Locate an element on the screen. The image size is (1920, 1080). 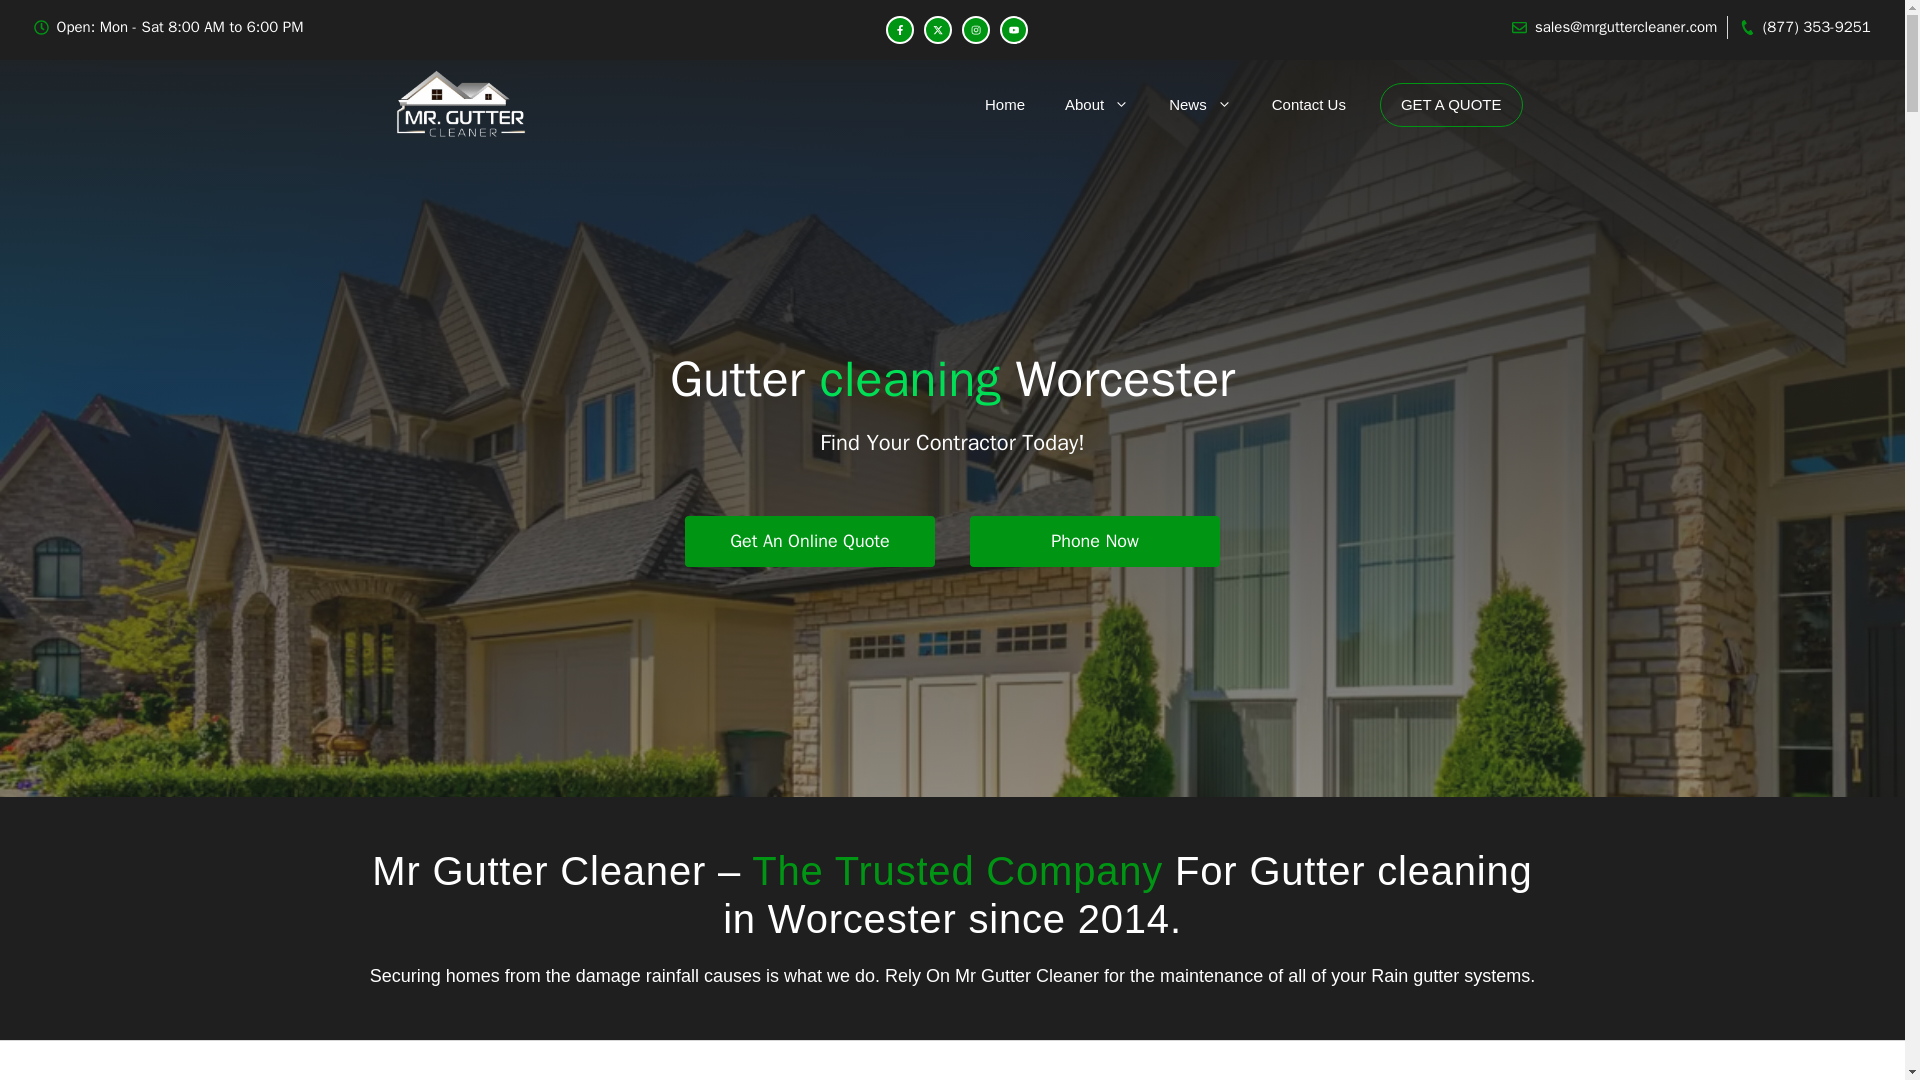
Contact Us is located at coordinates (1308, 104).